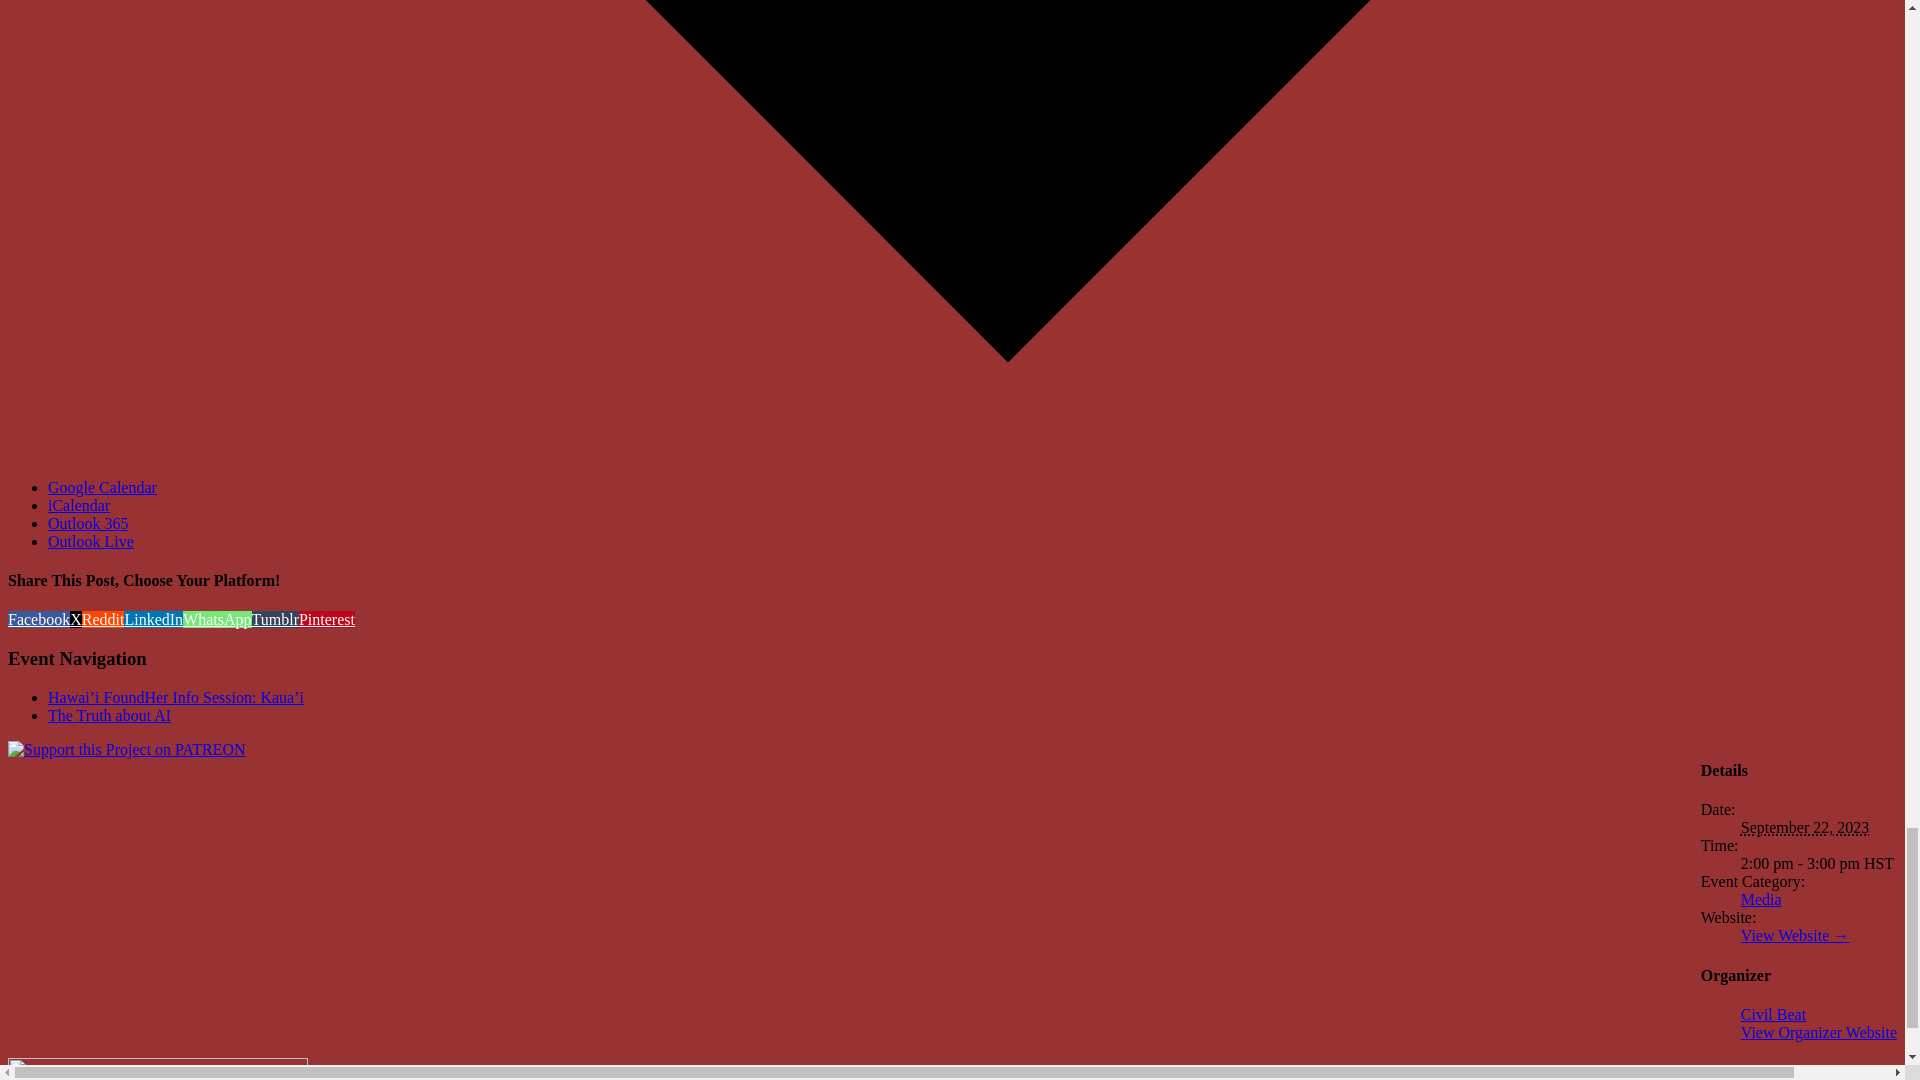  What do you see at coordinates (102, 487) in the screenshot?
I see `Google Calendar` at bounding box center [102, 487].